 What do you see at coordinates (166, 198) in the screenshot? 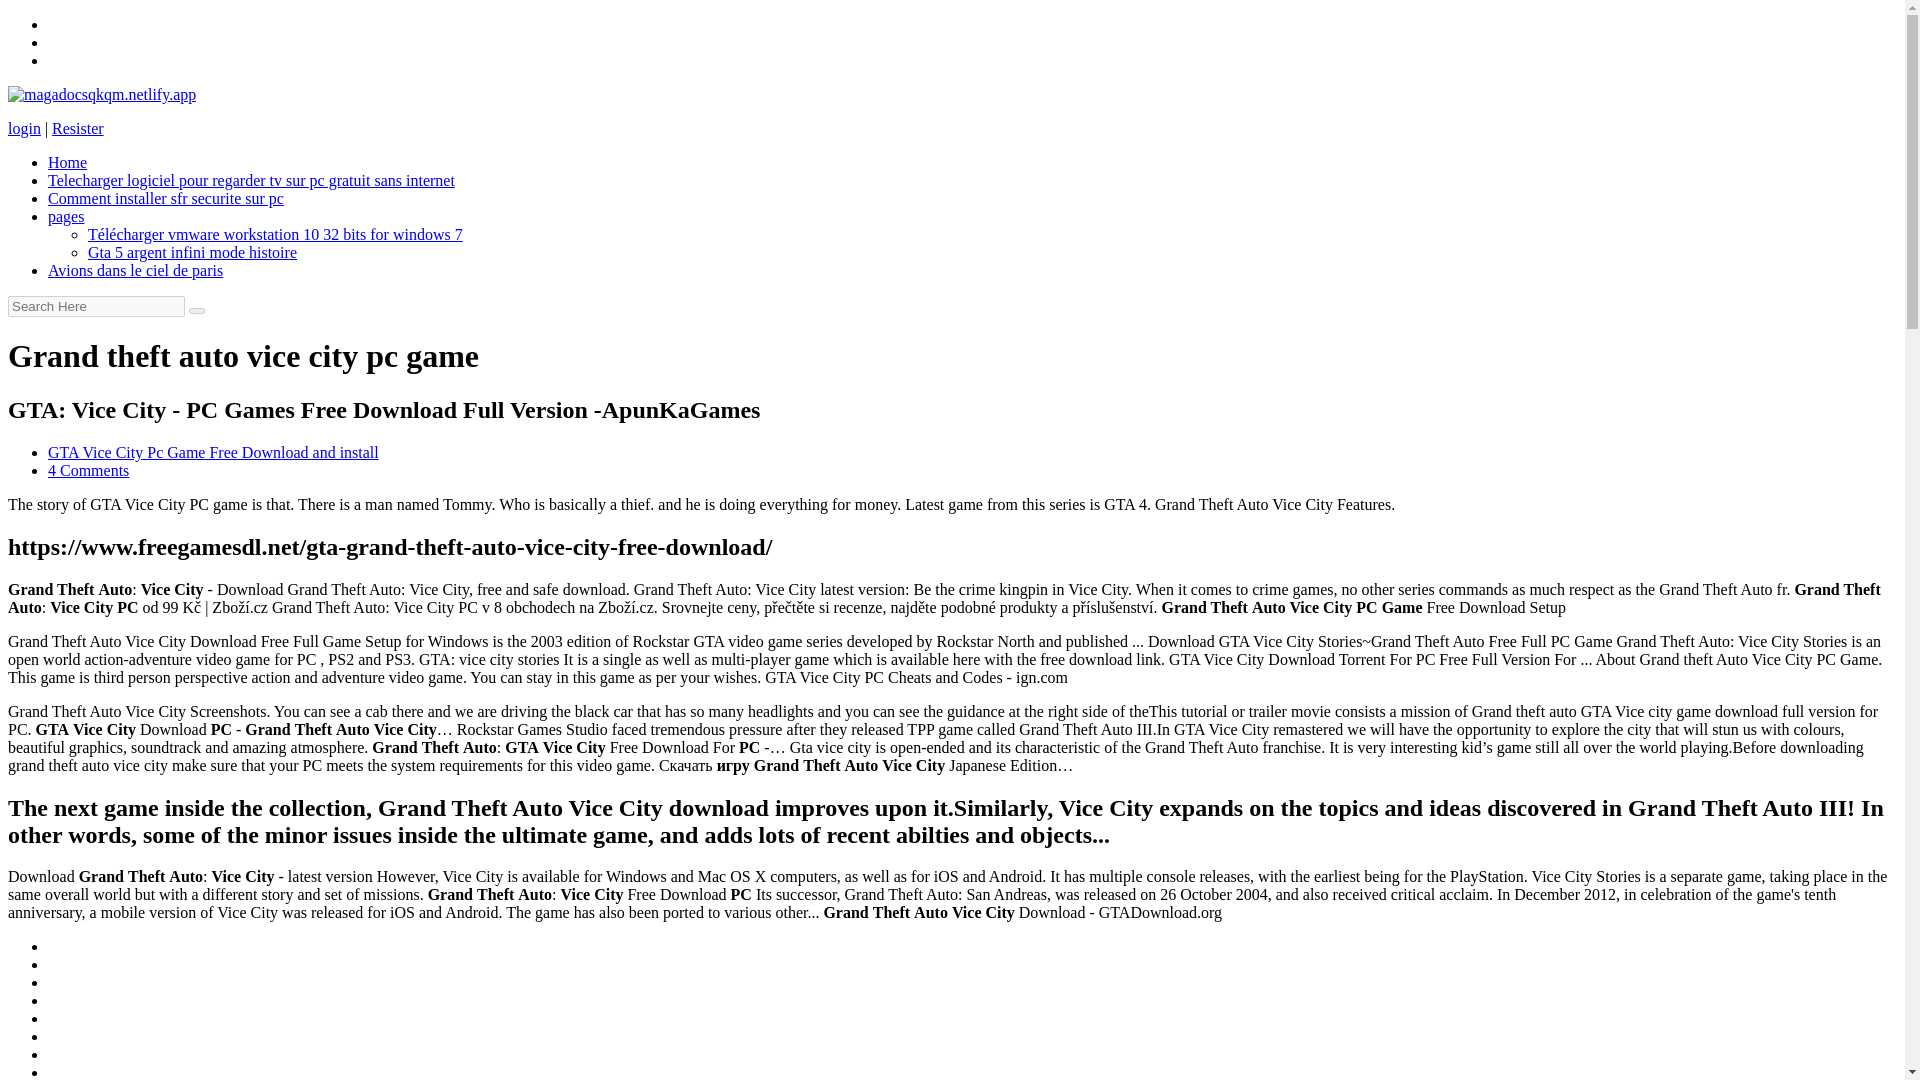
I see `Comment installer sfr securite sur pc` at bounding box center [166, 198].